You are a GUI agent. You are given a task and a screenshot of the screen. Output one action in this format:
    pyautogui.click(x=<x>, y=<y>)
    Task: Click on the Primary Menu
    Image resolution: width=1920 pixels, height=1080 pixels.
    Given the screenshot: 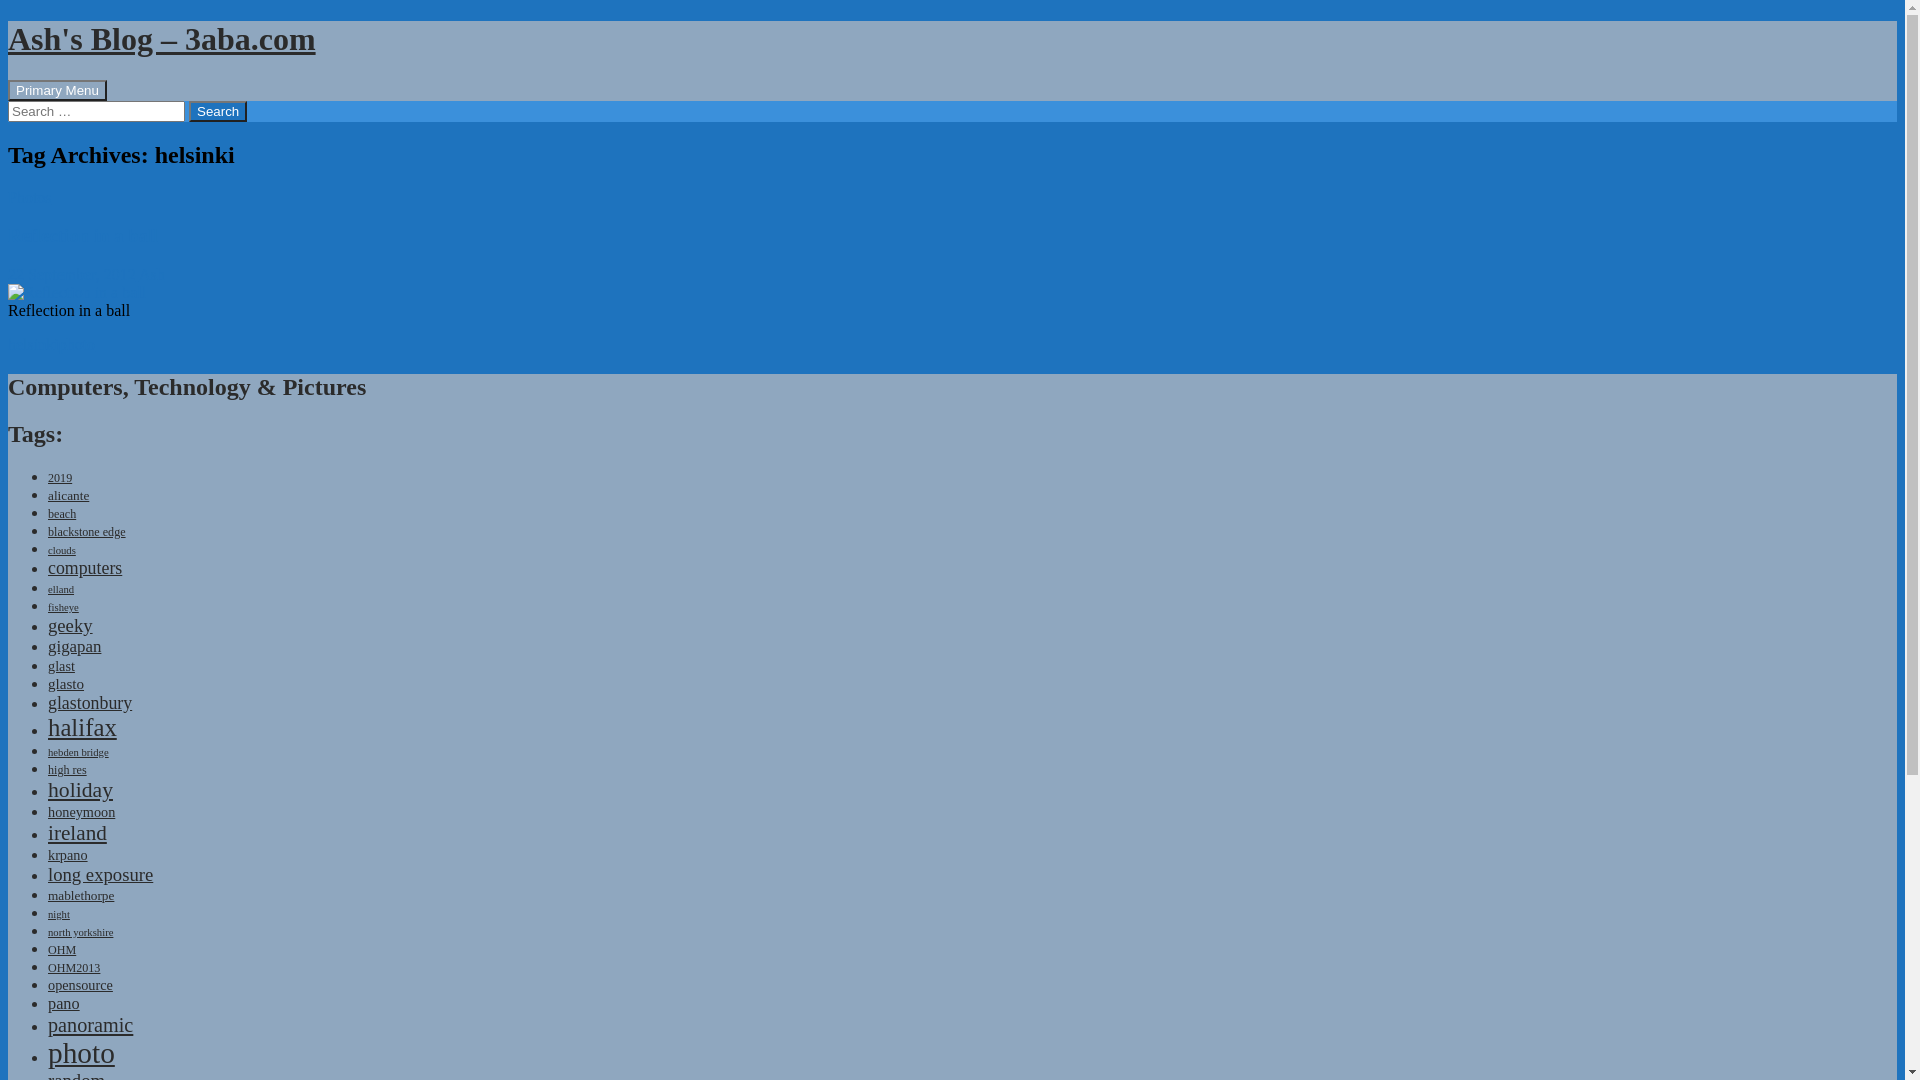 What is the action you would take?
    pyautogui.click(x=58, y=90)
    